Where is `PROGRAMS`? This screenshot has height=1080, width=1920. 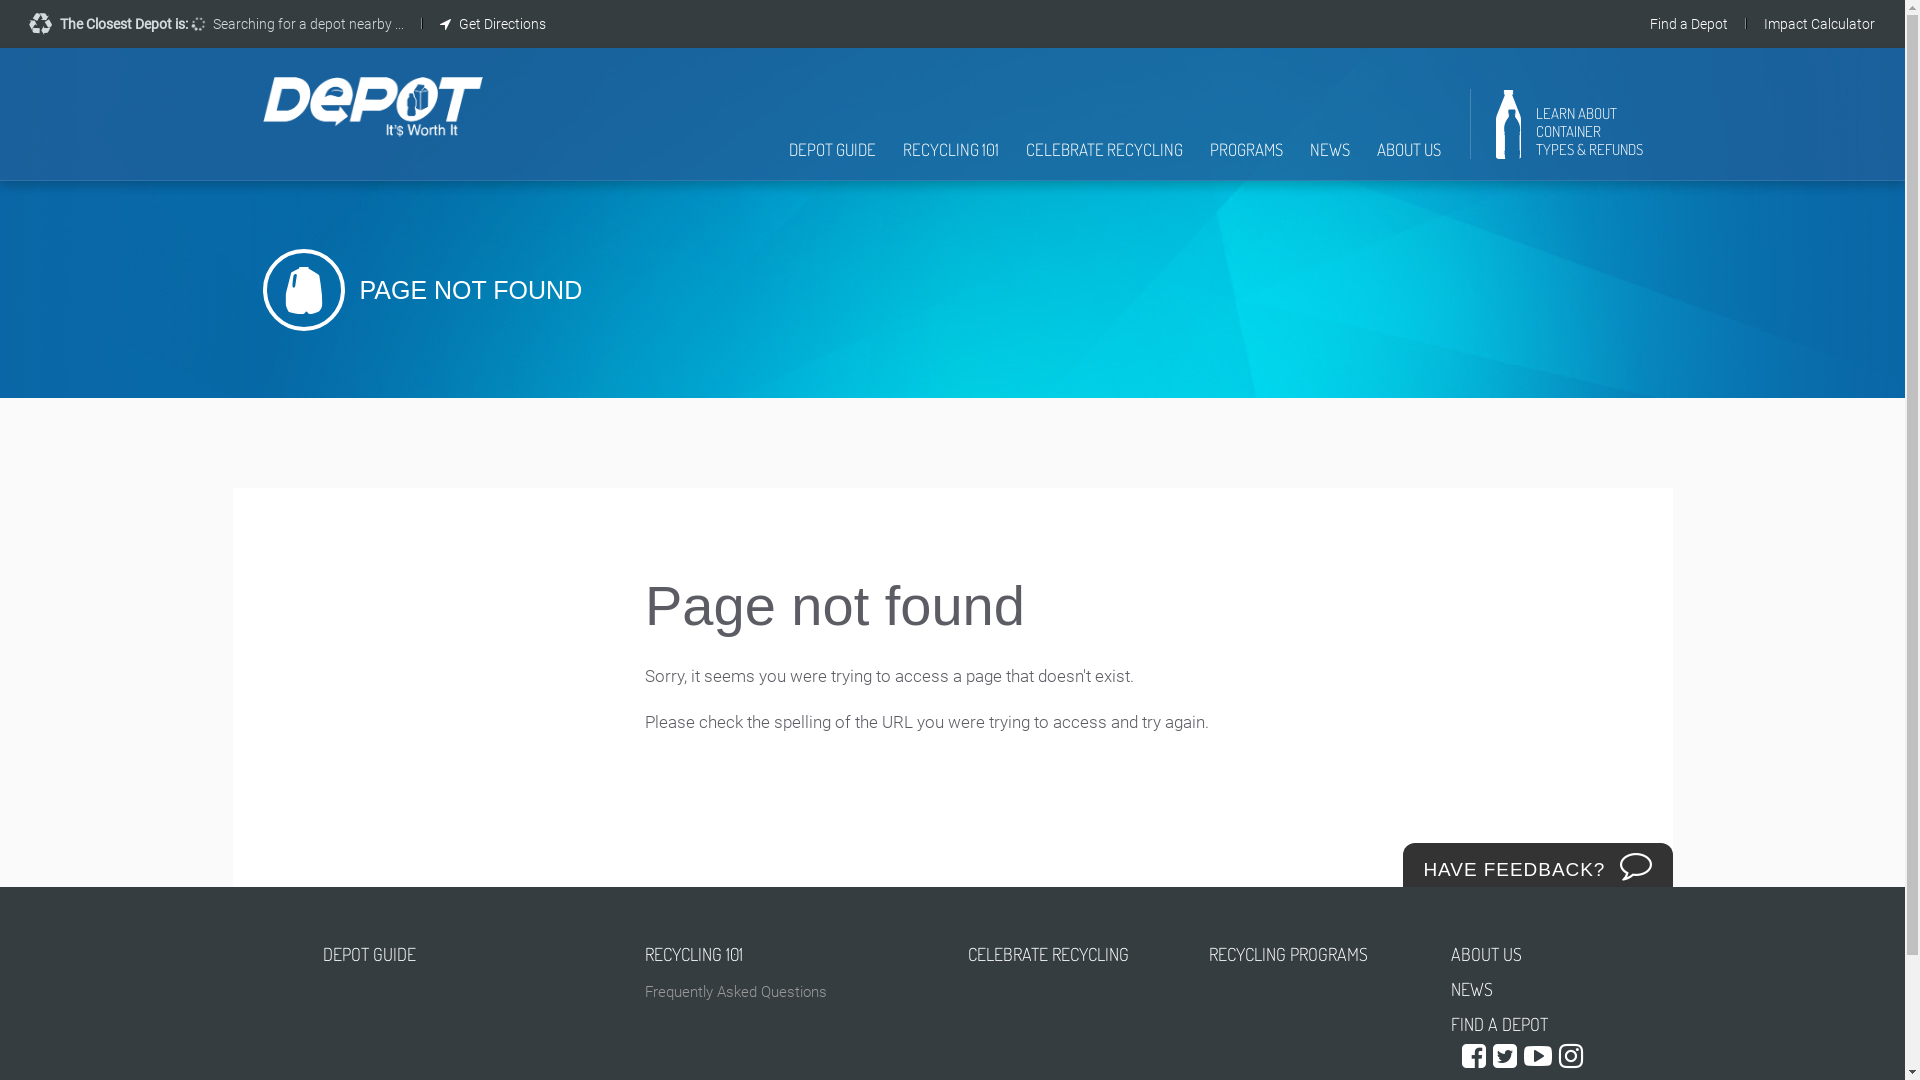
PROGRAMS is located at coordinates (1246, 160).